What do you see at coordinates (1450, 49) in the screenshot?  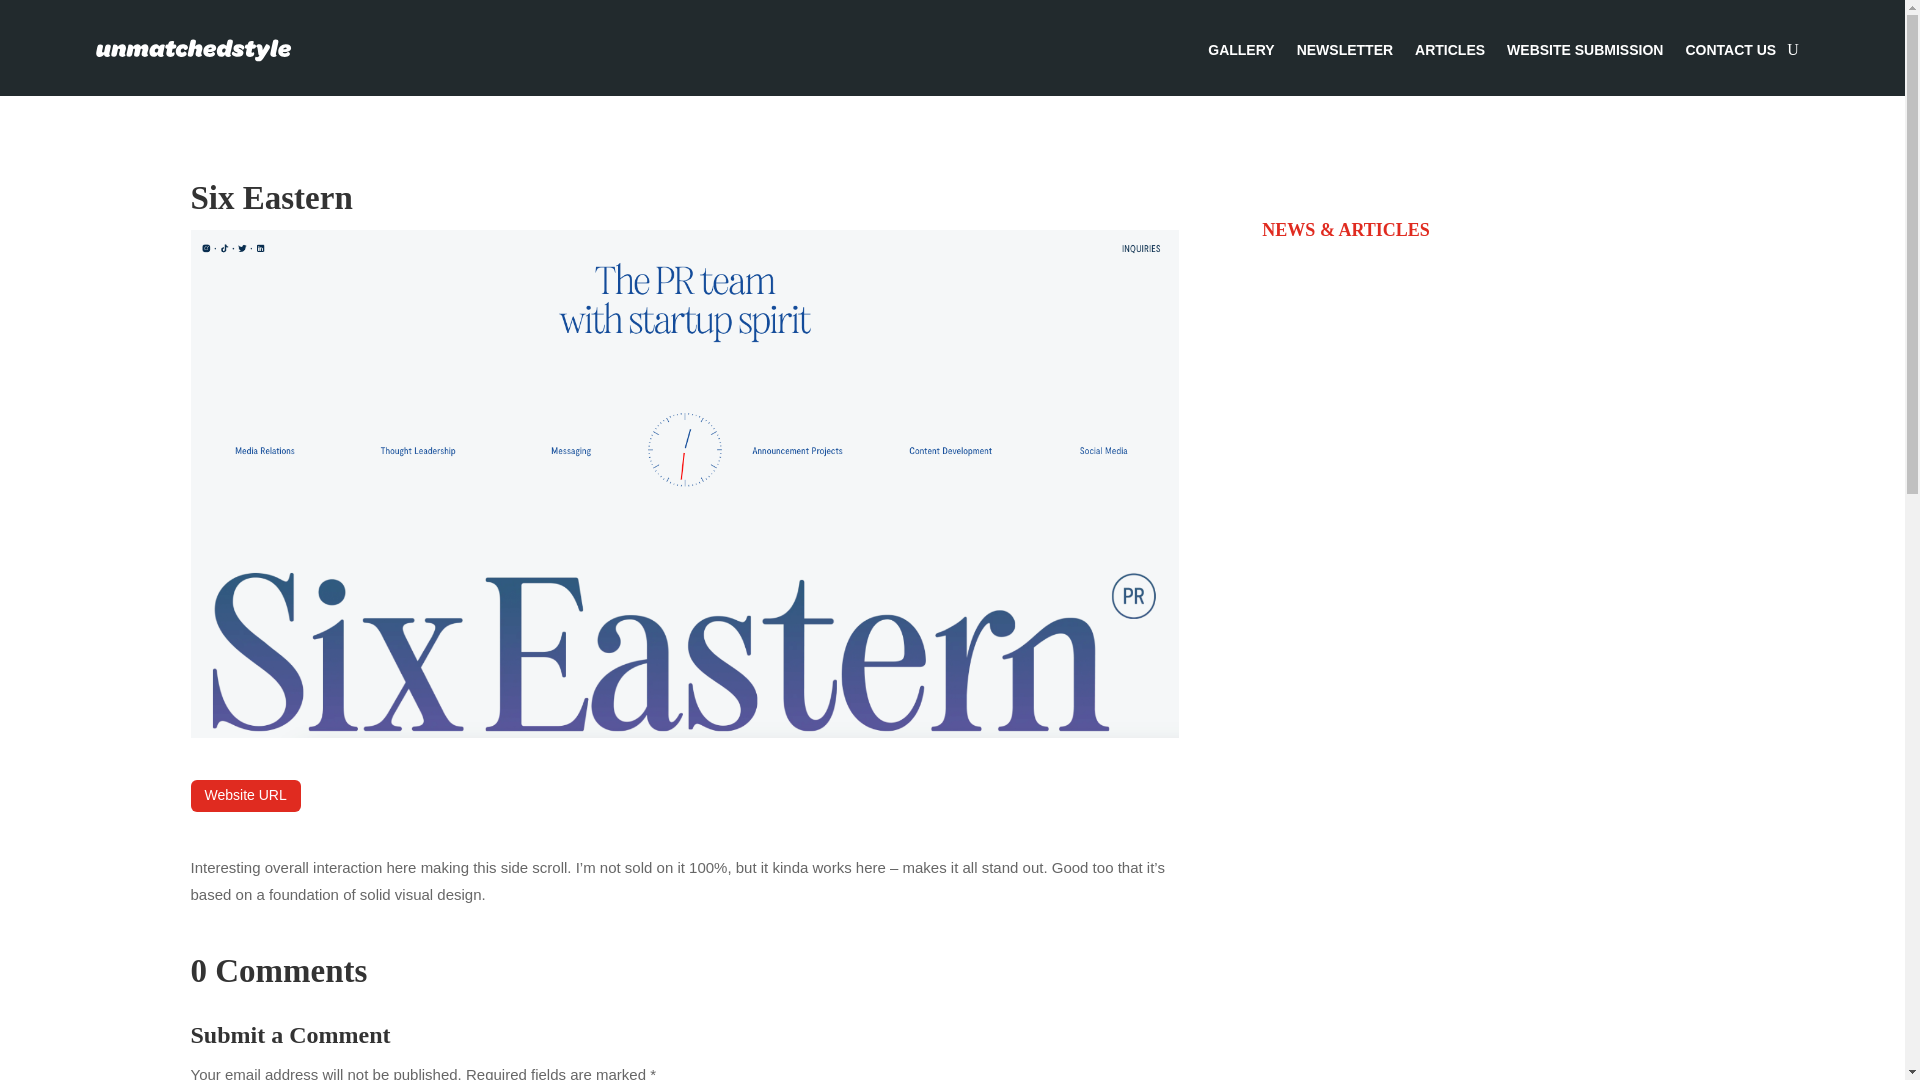 I see `ARTICLES` at bounding box center [1450, 49].